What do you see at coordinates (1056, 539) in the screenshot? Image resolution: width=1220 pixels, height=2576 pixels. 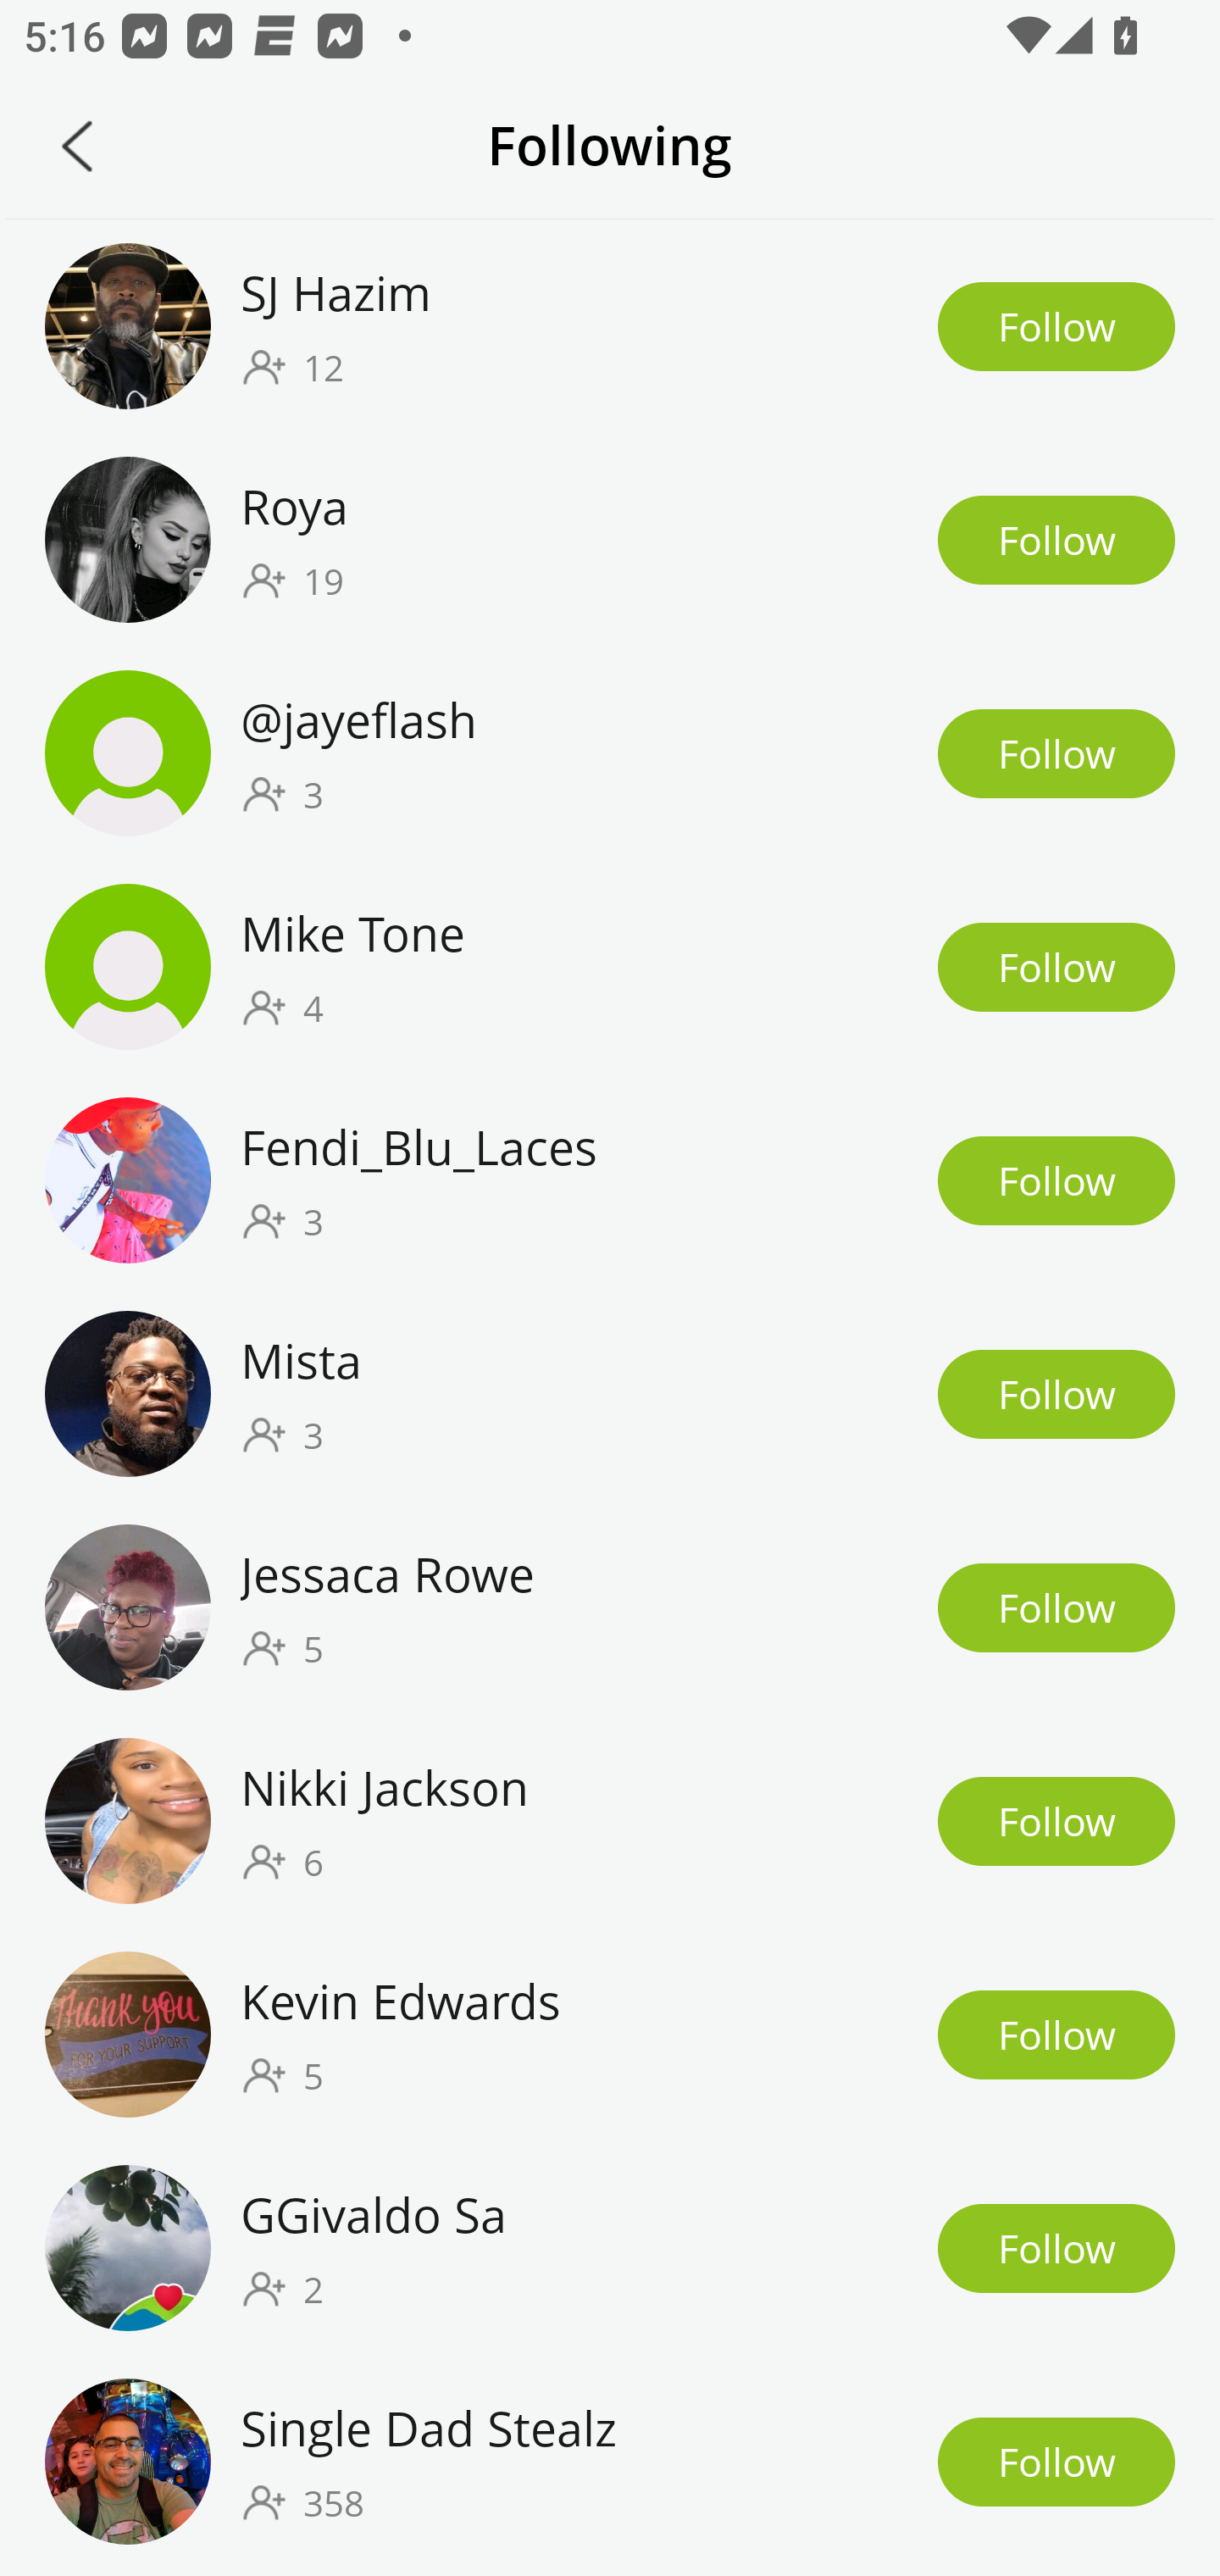 I see `Follow` at bounding box center [1056, 539].